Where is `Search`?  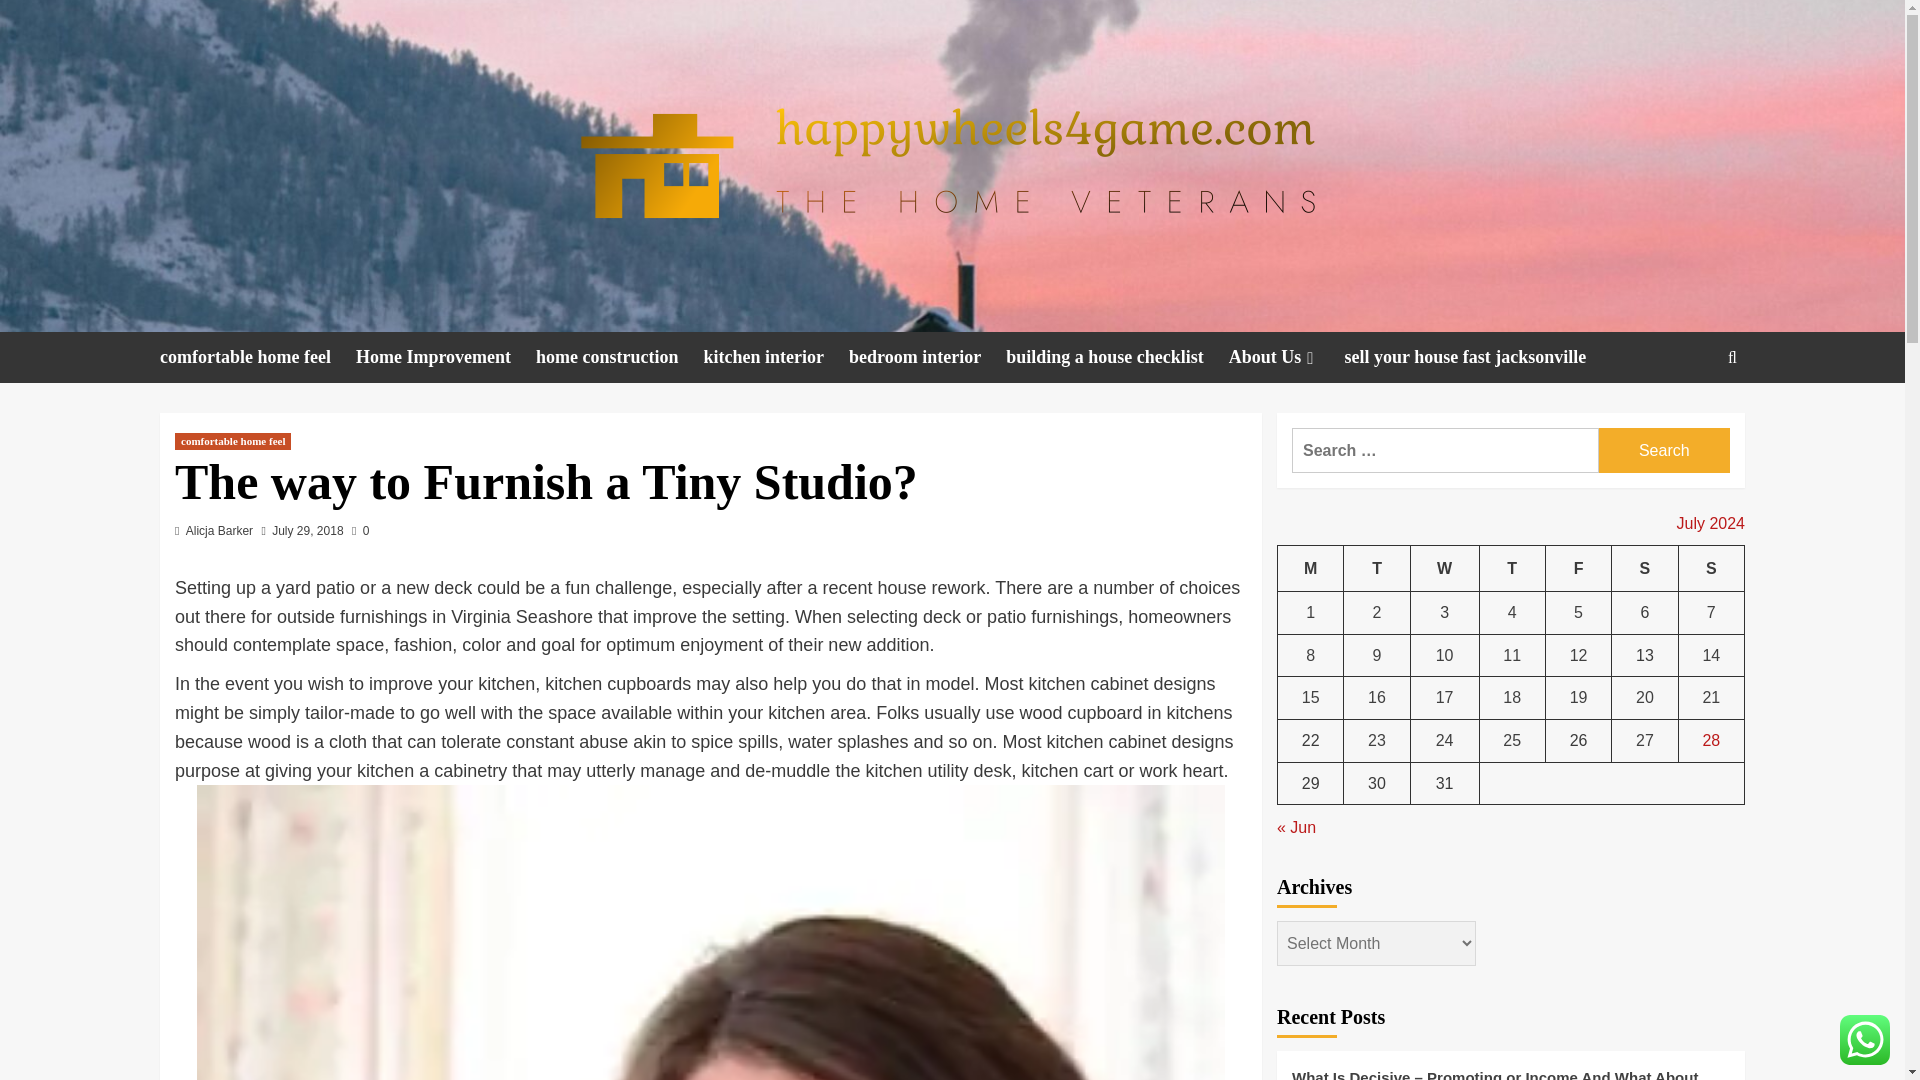 Search is located at coordinates (1664, 450).